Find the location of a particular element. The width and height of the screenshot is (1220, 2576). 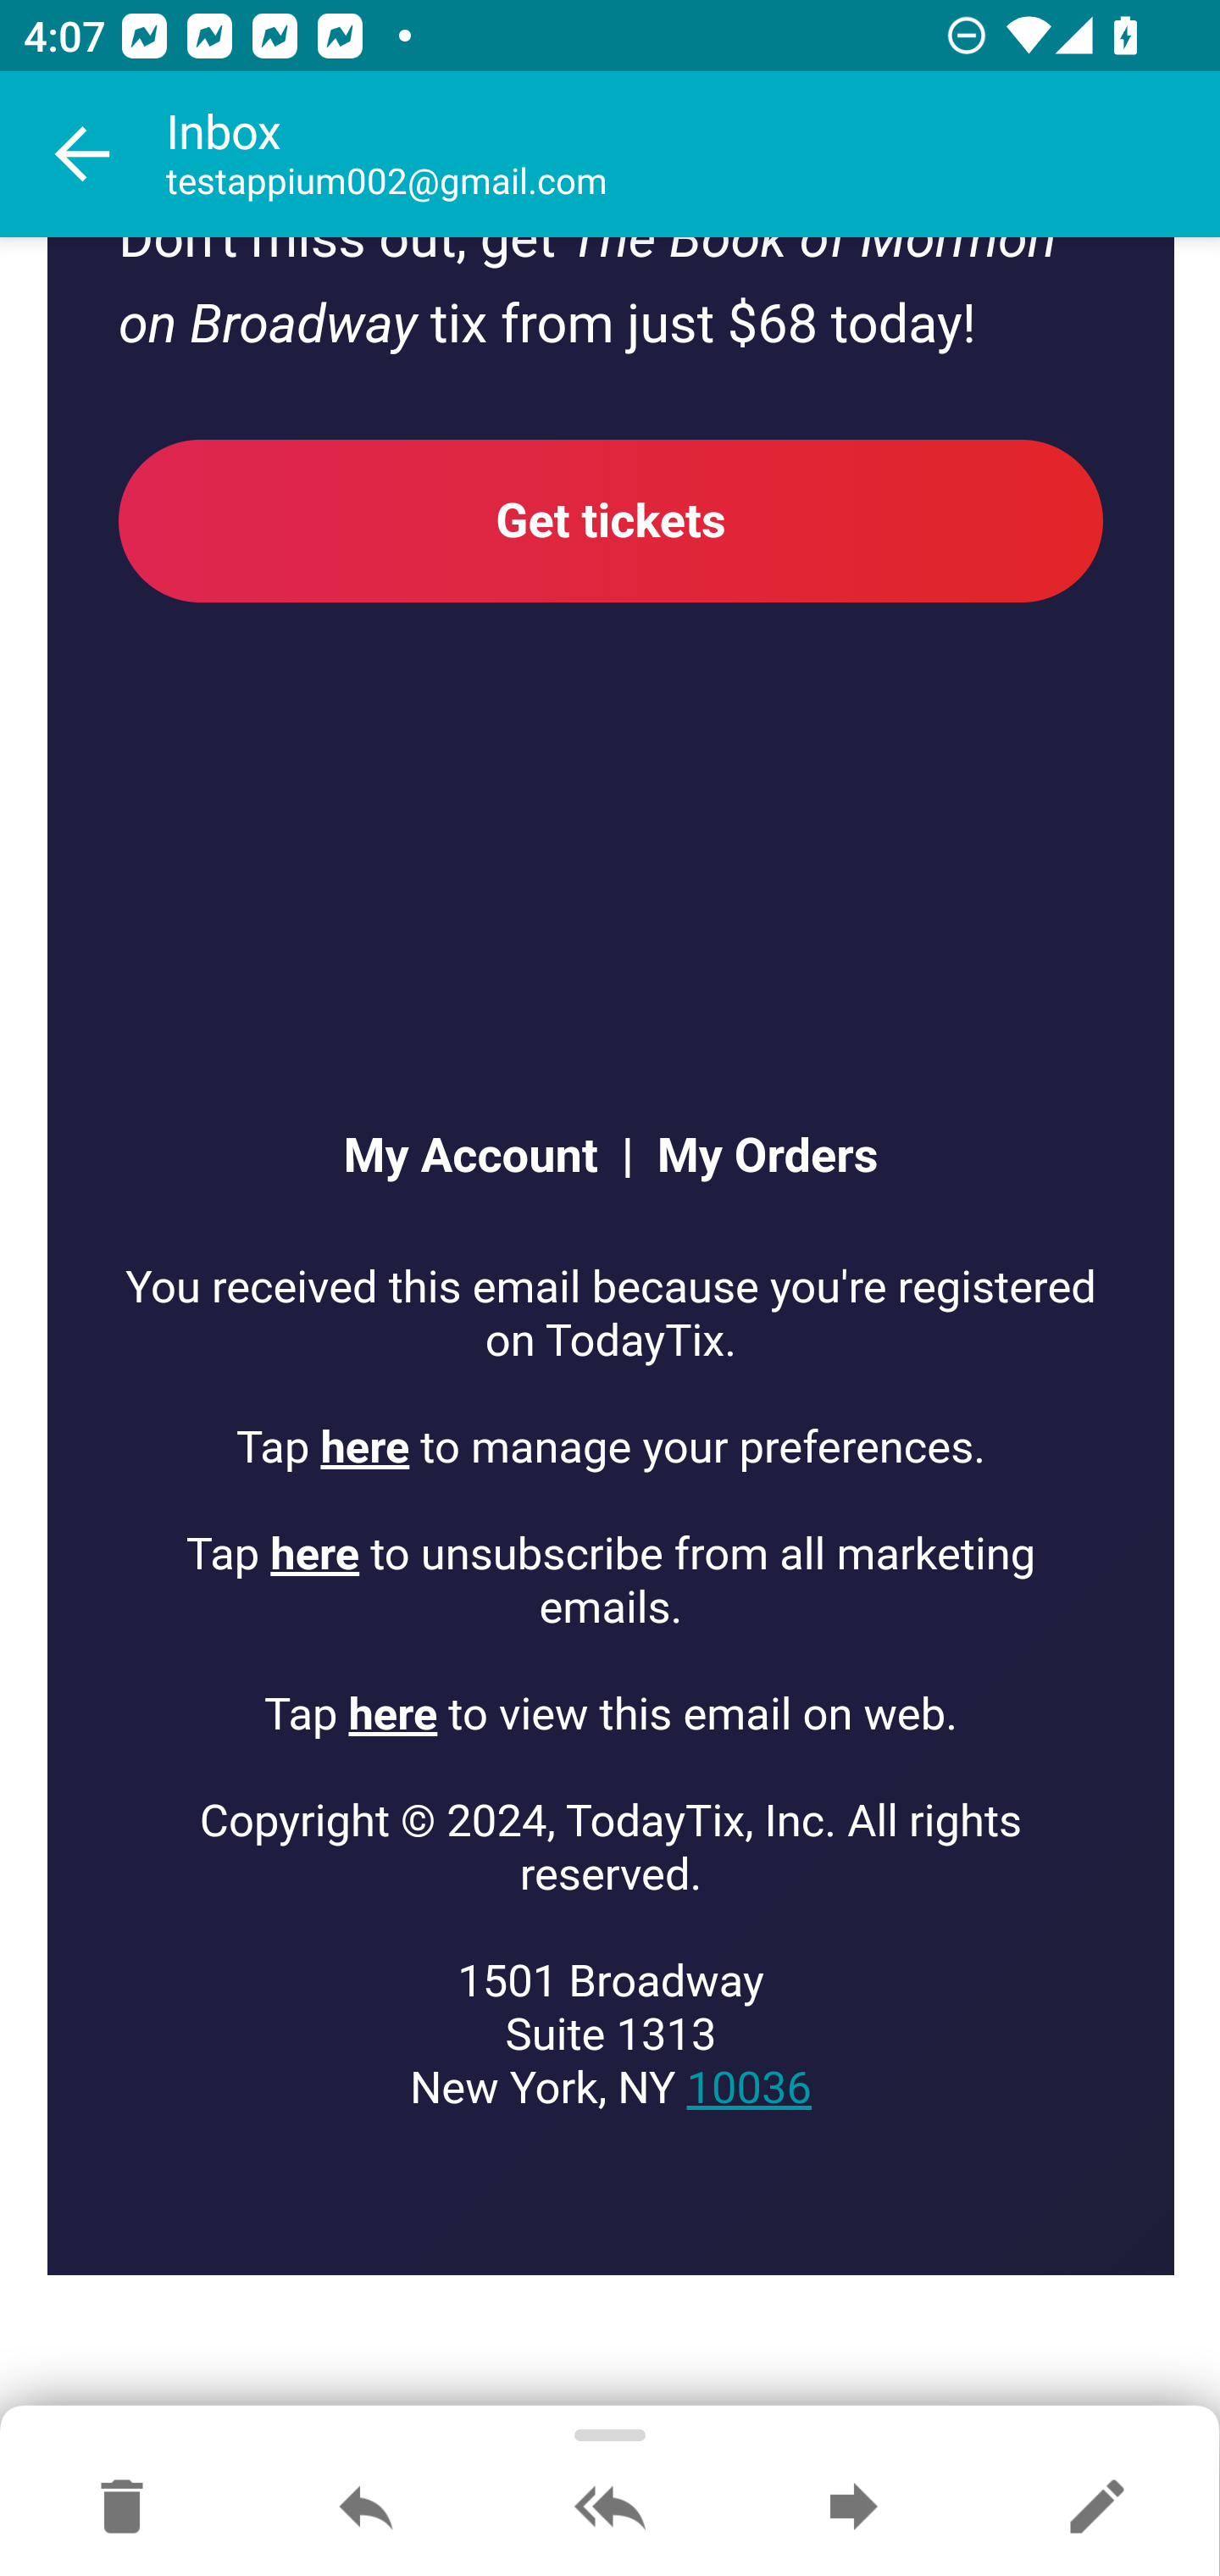

My Account  | is located at coordinates (486, 1158).